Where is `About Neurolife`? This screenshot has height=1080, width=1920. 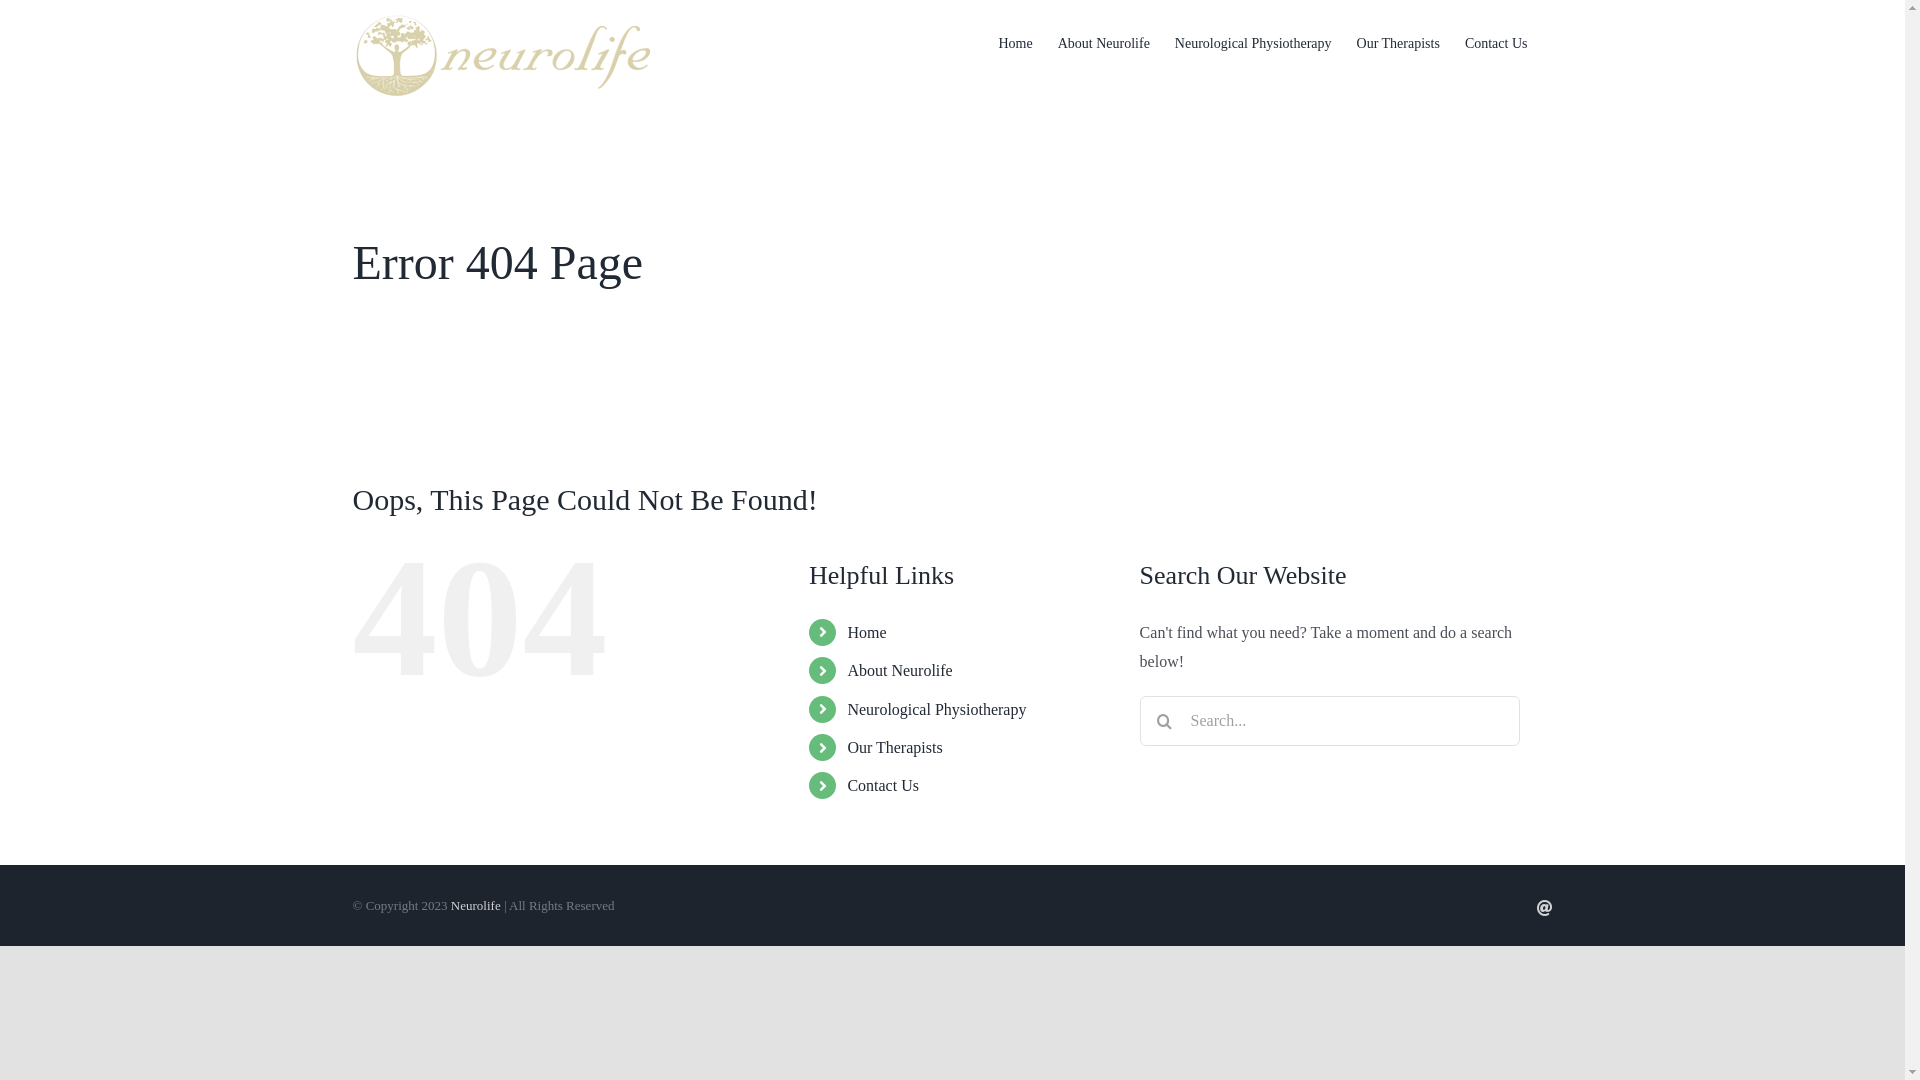 About Neurolife is located at coordinates (1104, 42).